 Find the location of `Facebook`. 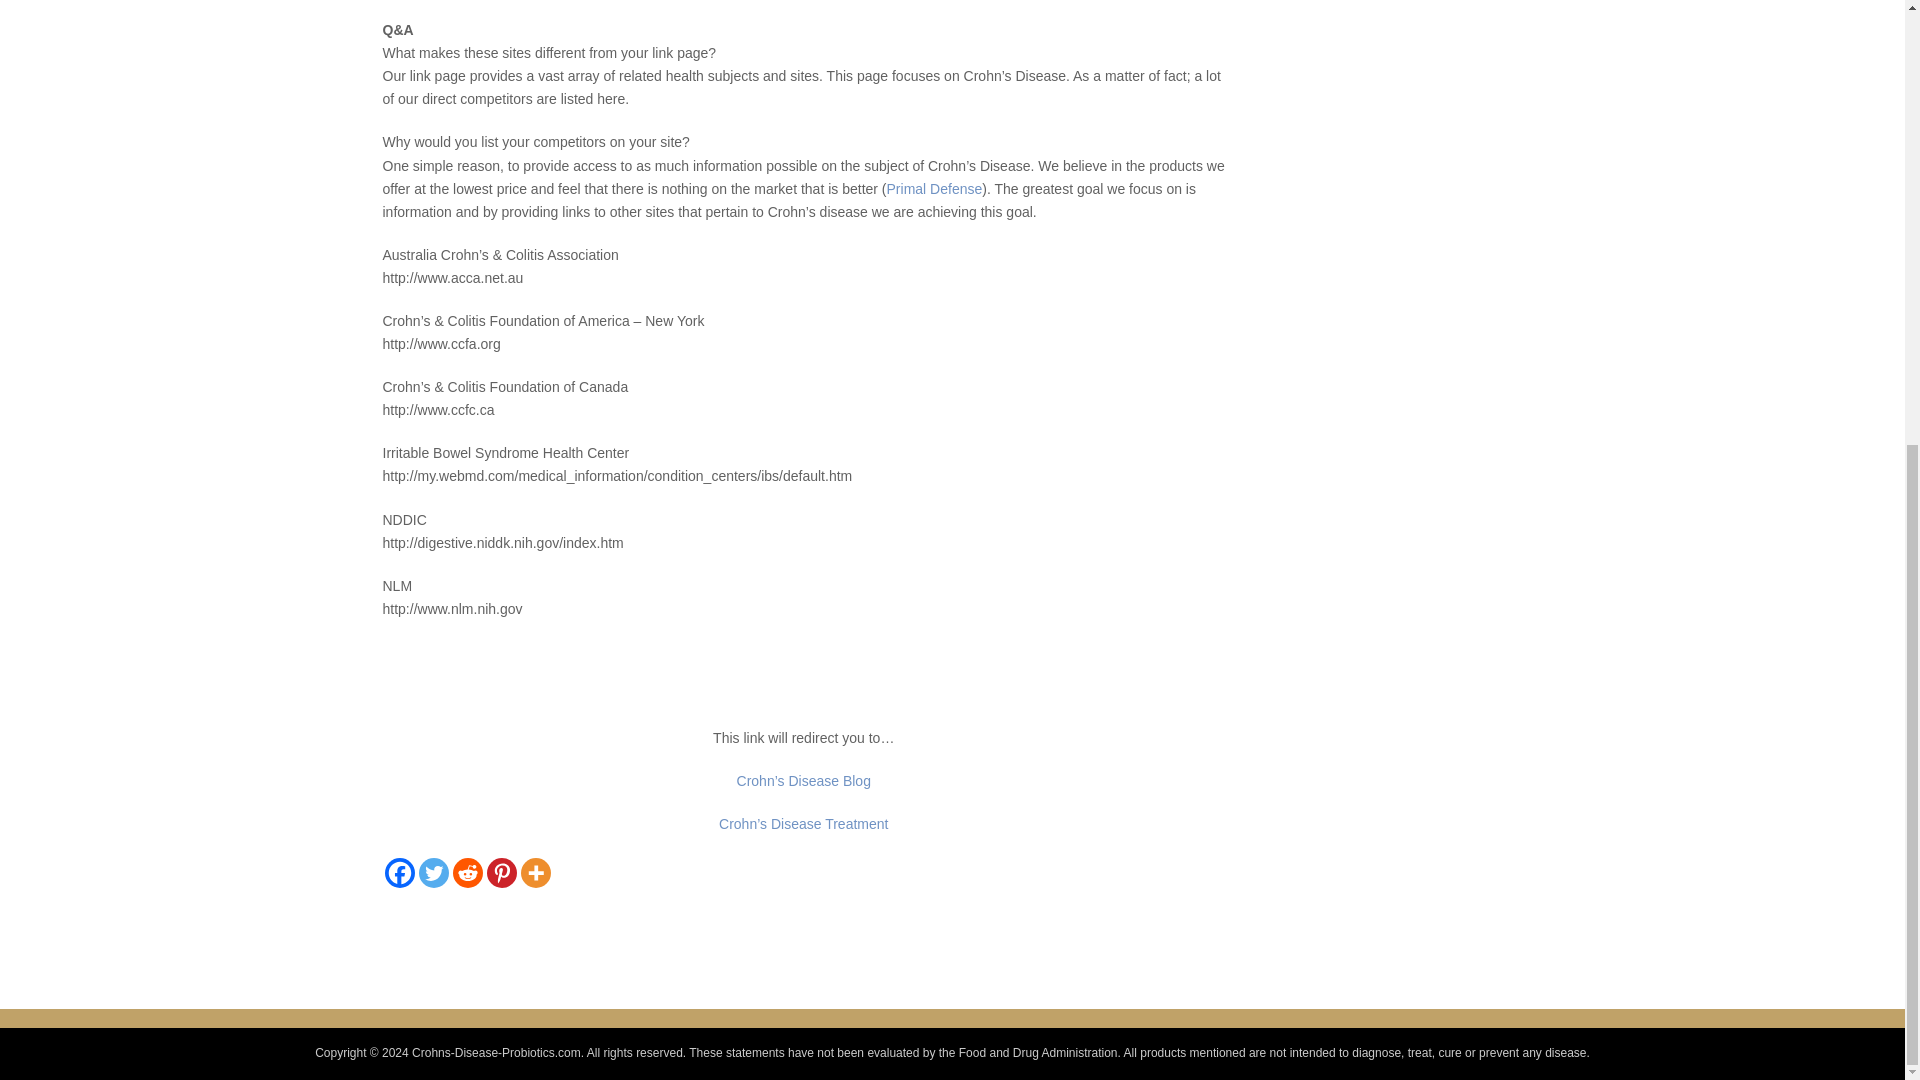

Facebook is located at coordinates (399, 872).